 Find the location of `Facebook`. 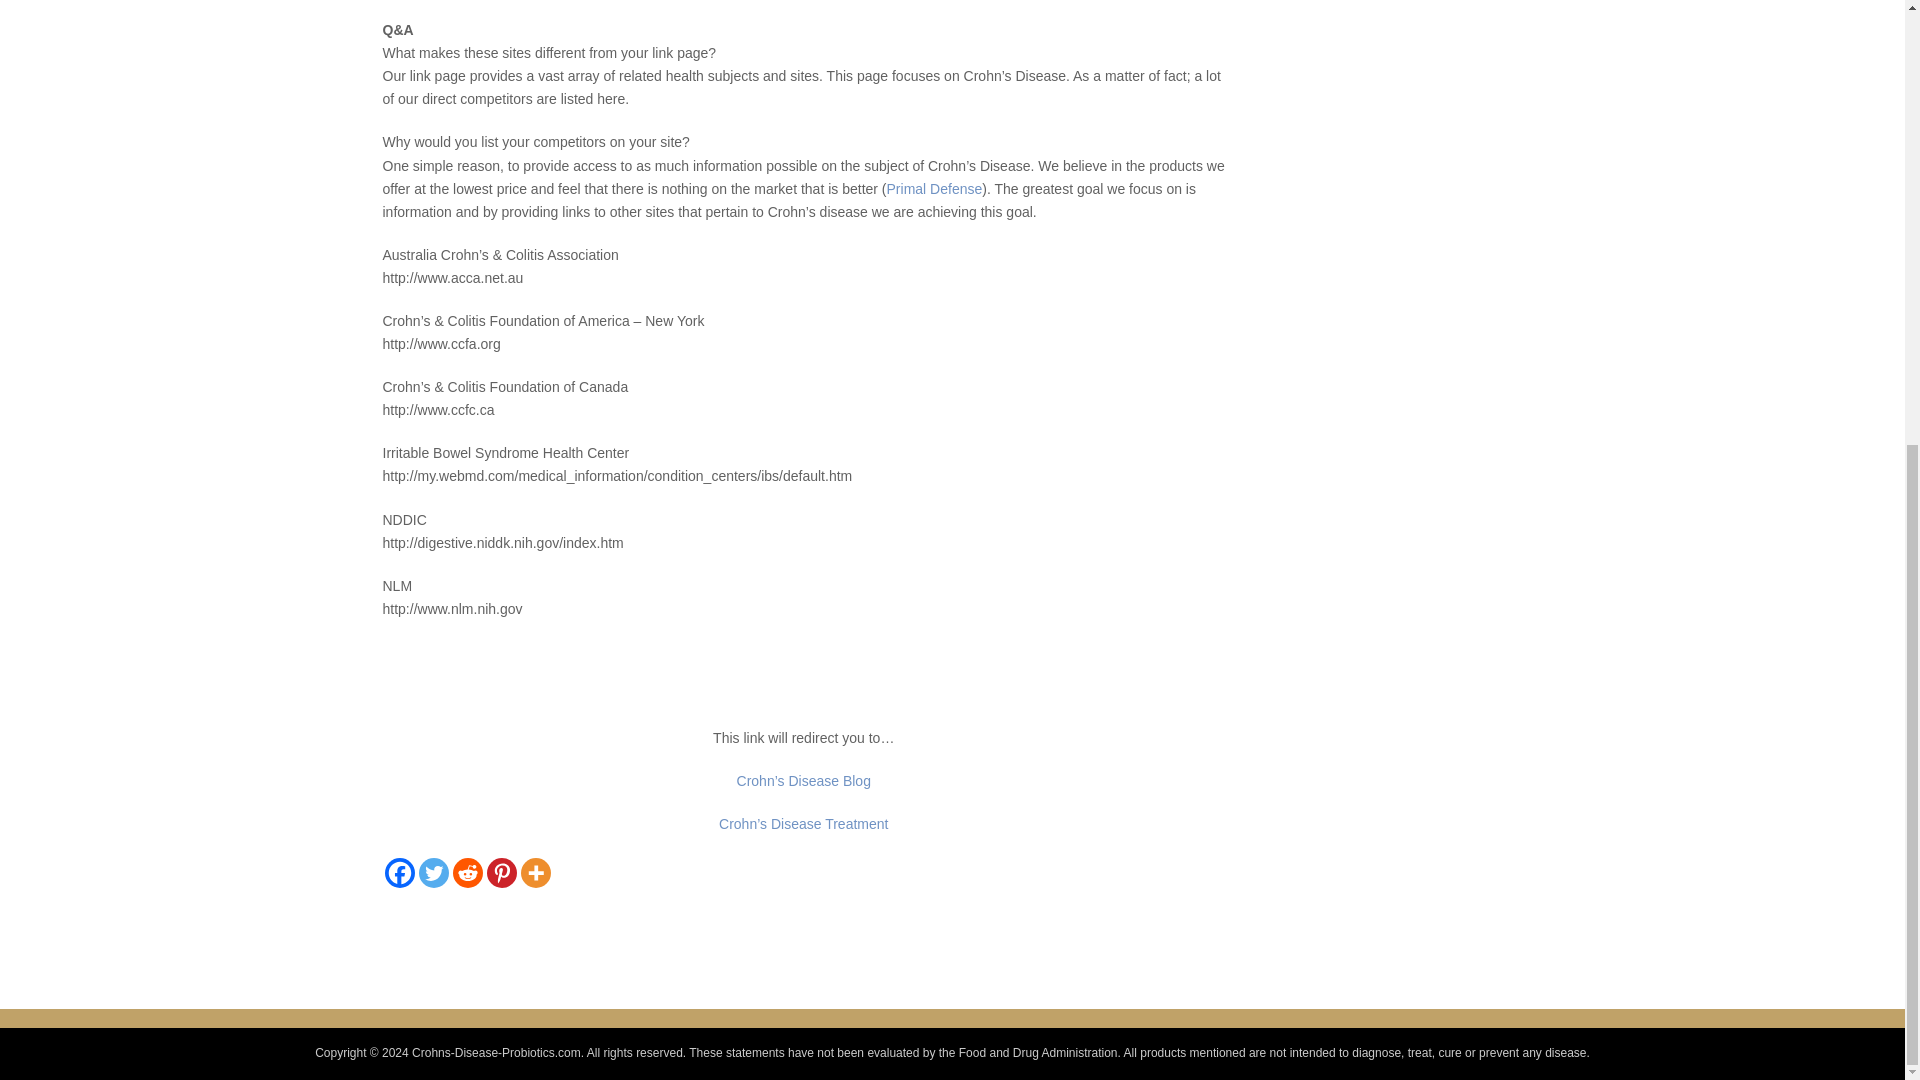

Facebook is located at coordinates (399, 872).